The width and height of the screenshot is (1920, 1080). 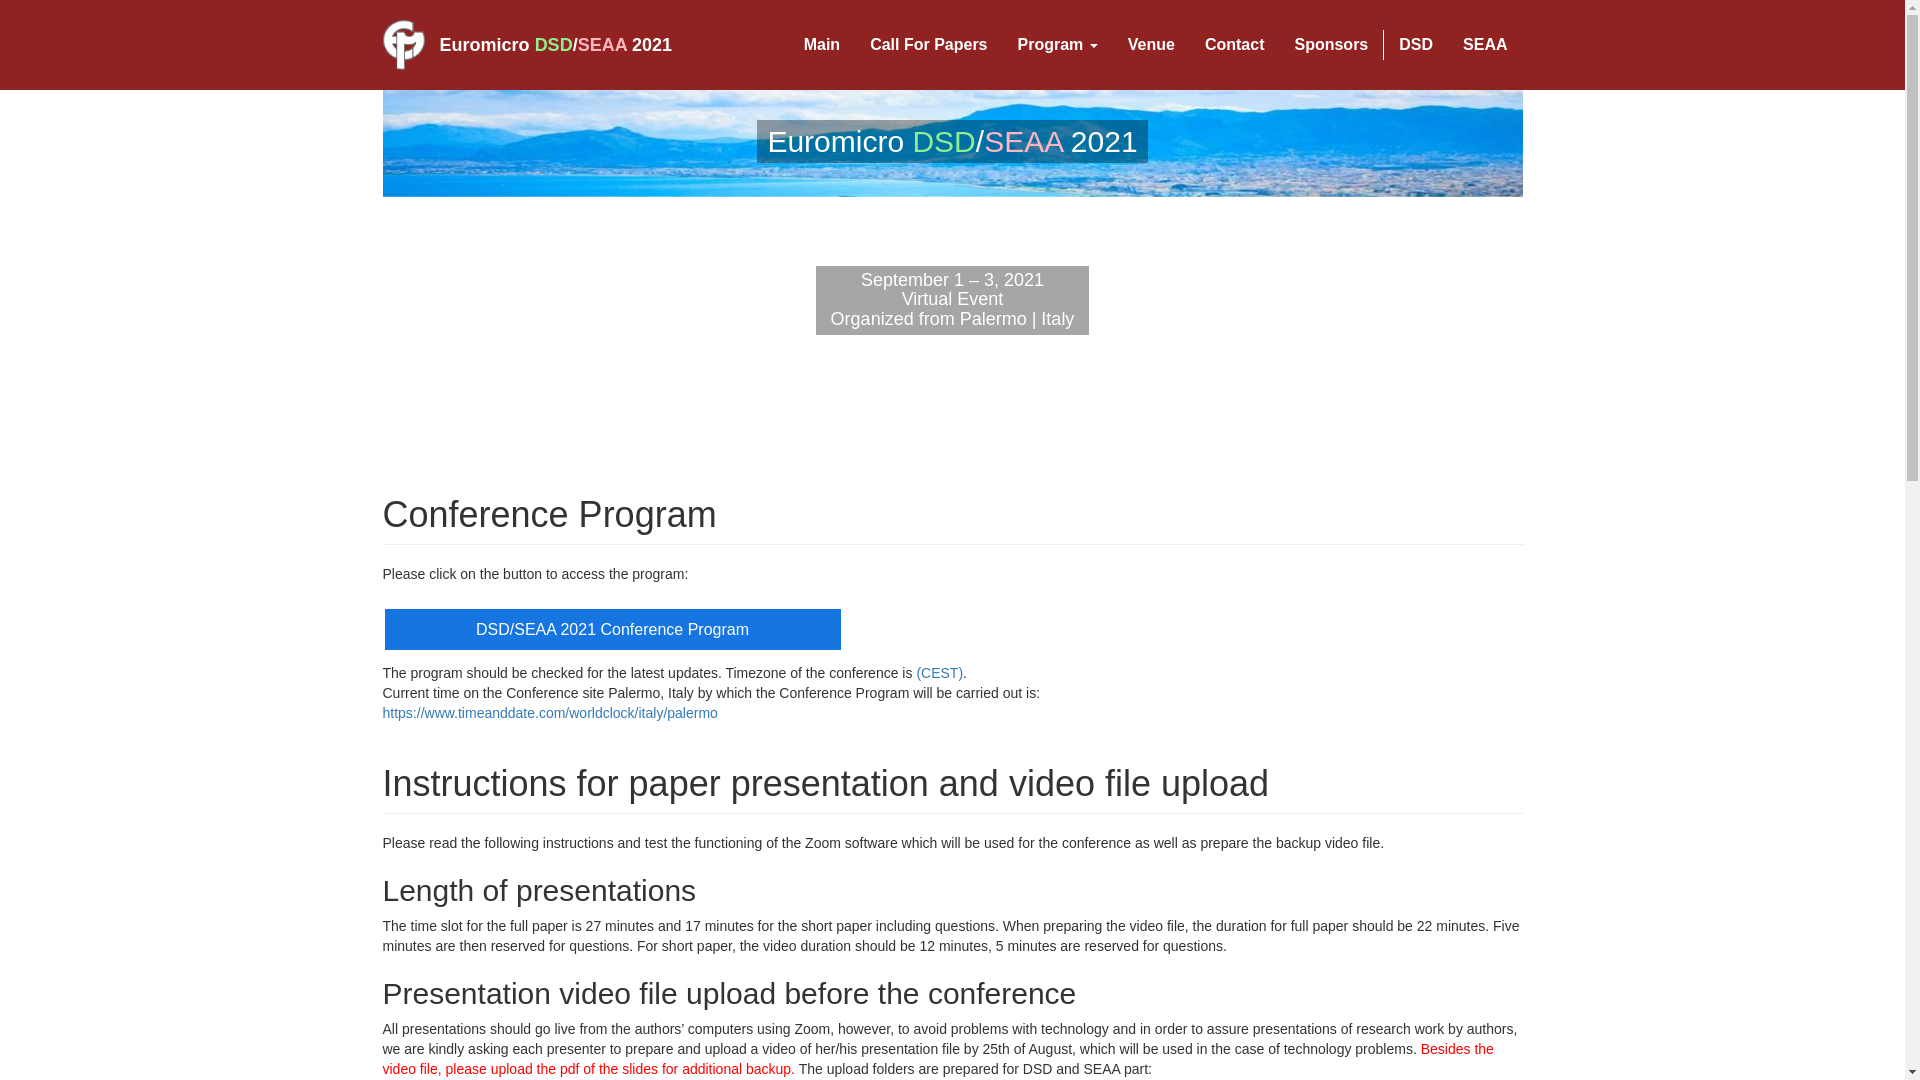 I want to click on DSD, so click(x=554, y=44).